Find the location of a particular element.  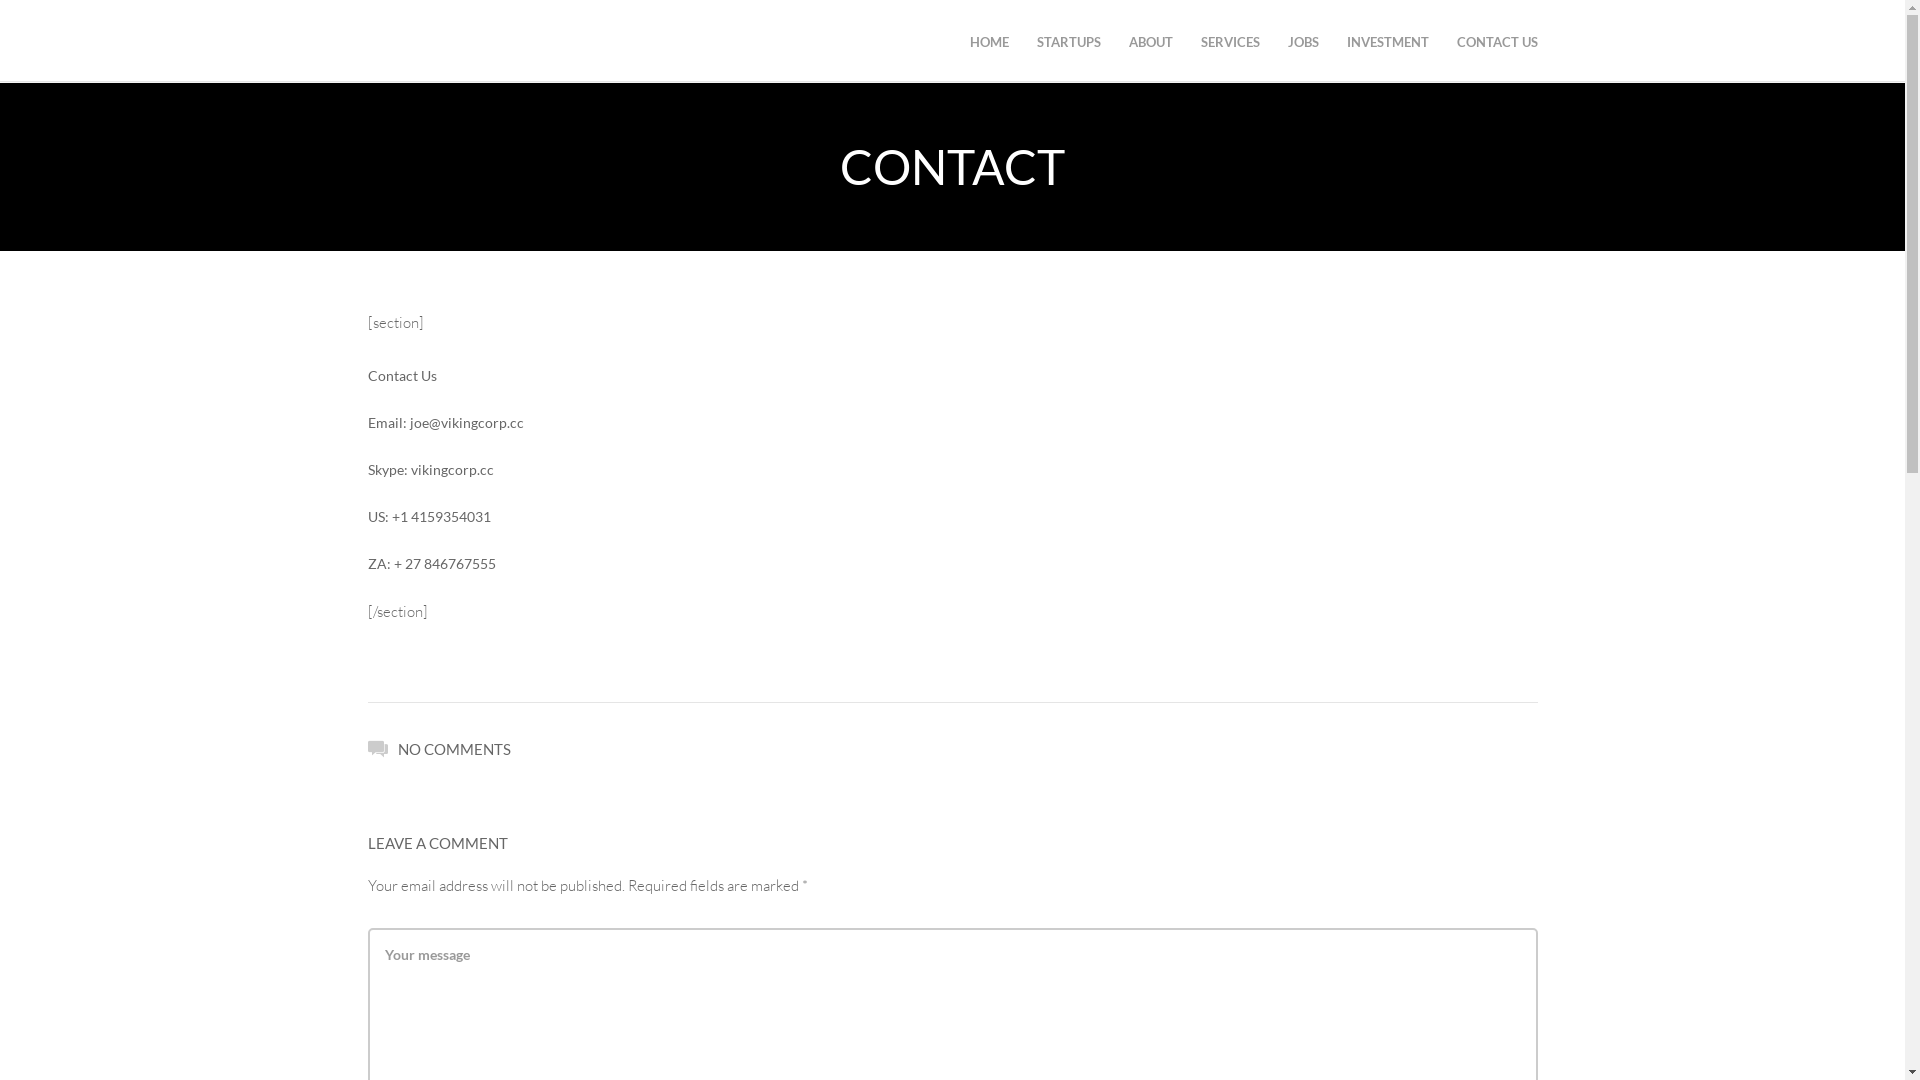

INVESTMENT is located at coordinates (1387, 42).